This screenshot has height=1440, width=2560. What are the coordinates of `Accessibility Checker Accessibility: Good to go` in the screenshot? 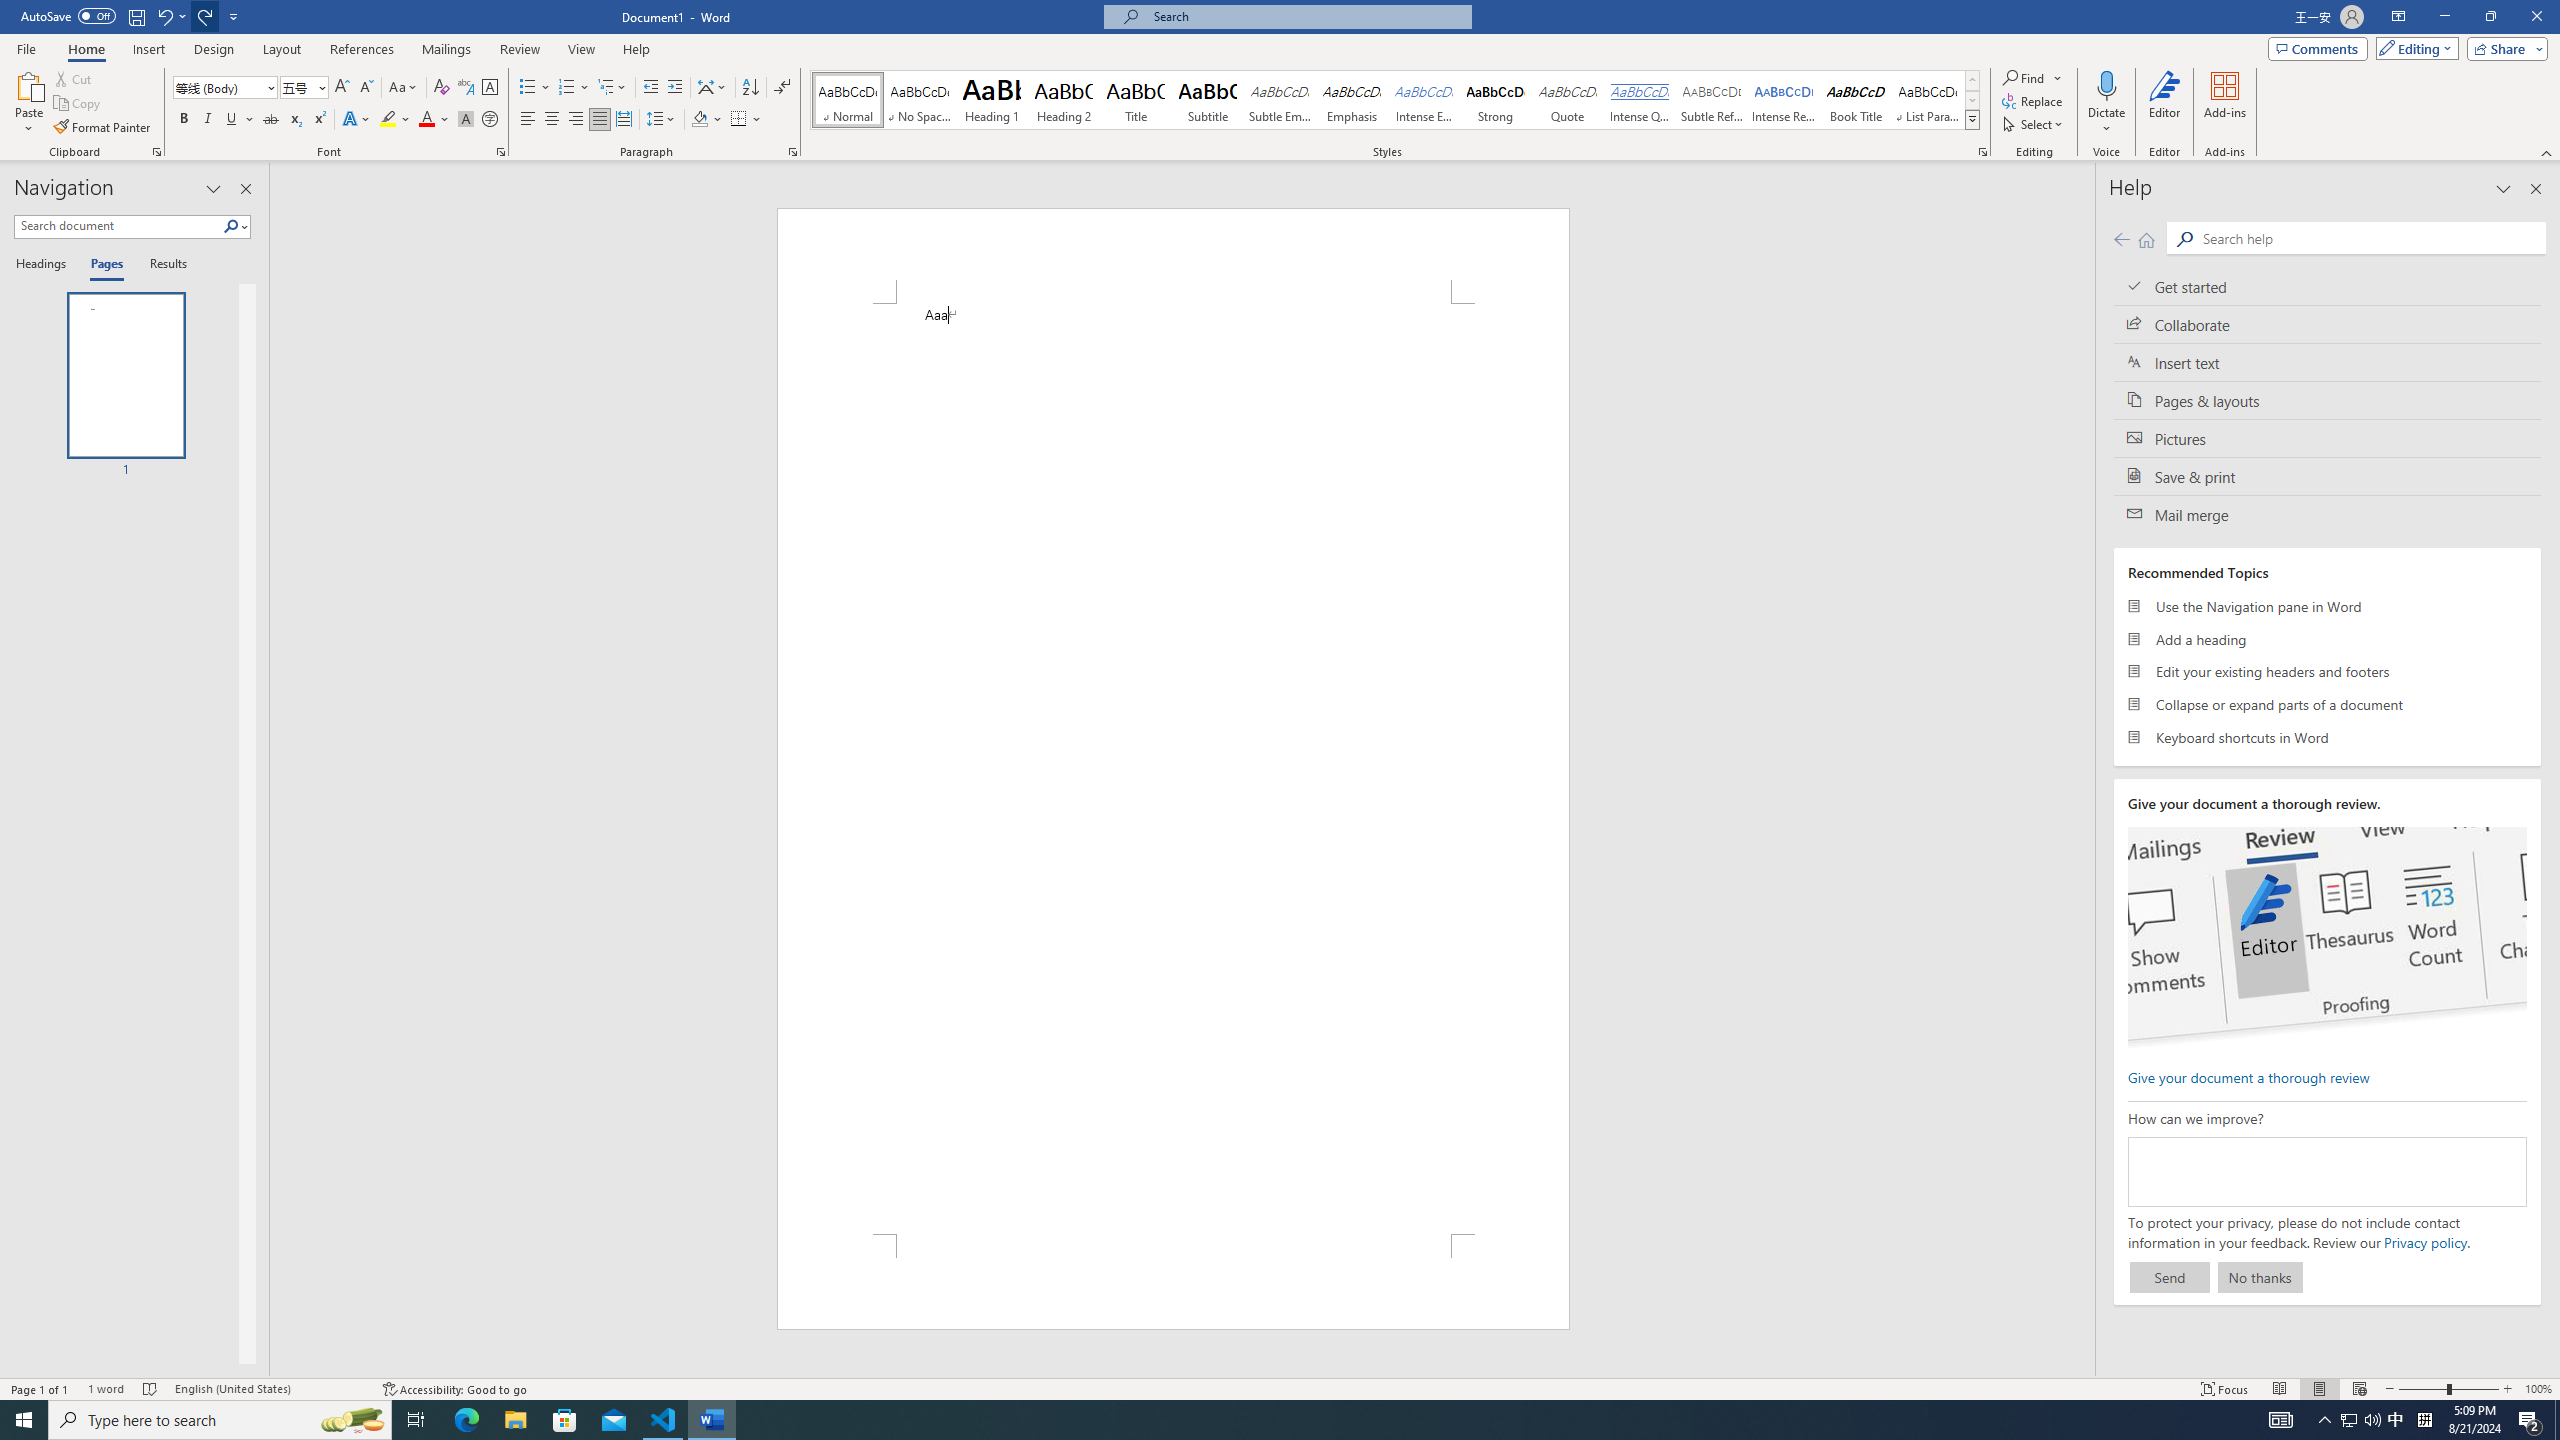 It's located at (454, 1389).